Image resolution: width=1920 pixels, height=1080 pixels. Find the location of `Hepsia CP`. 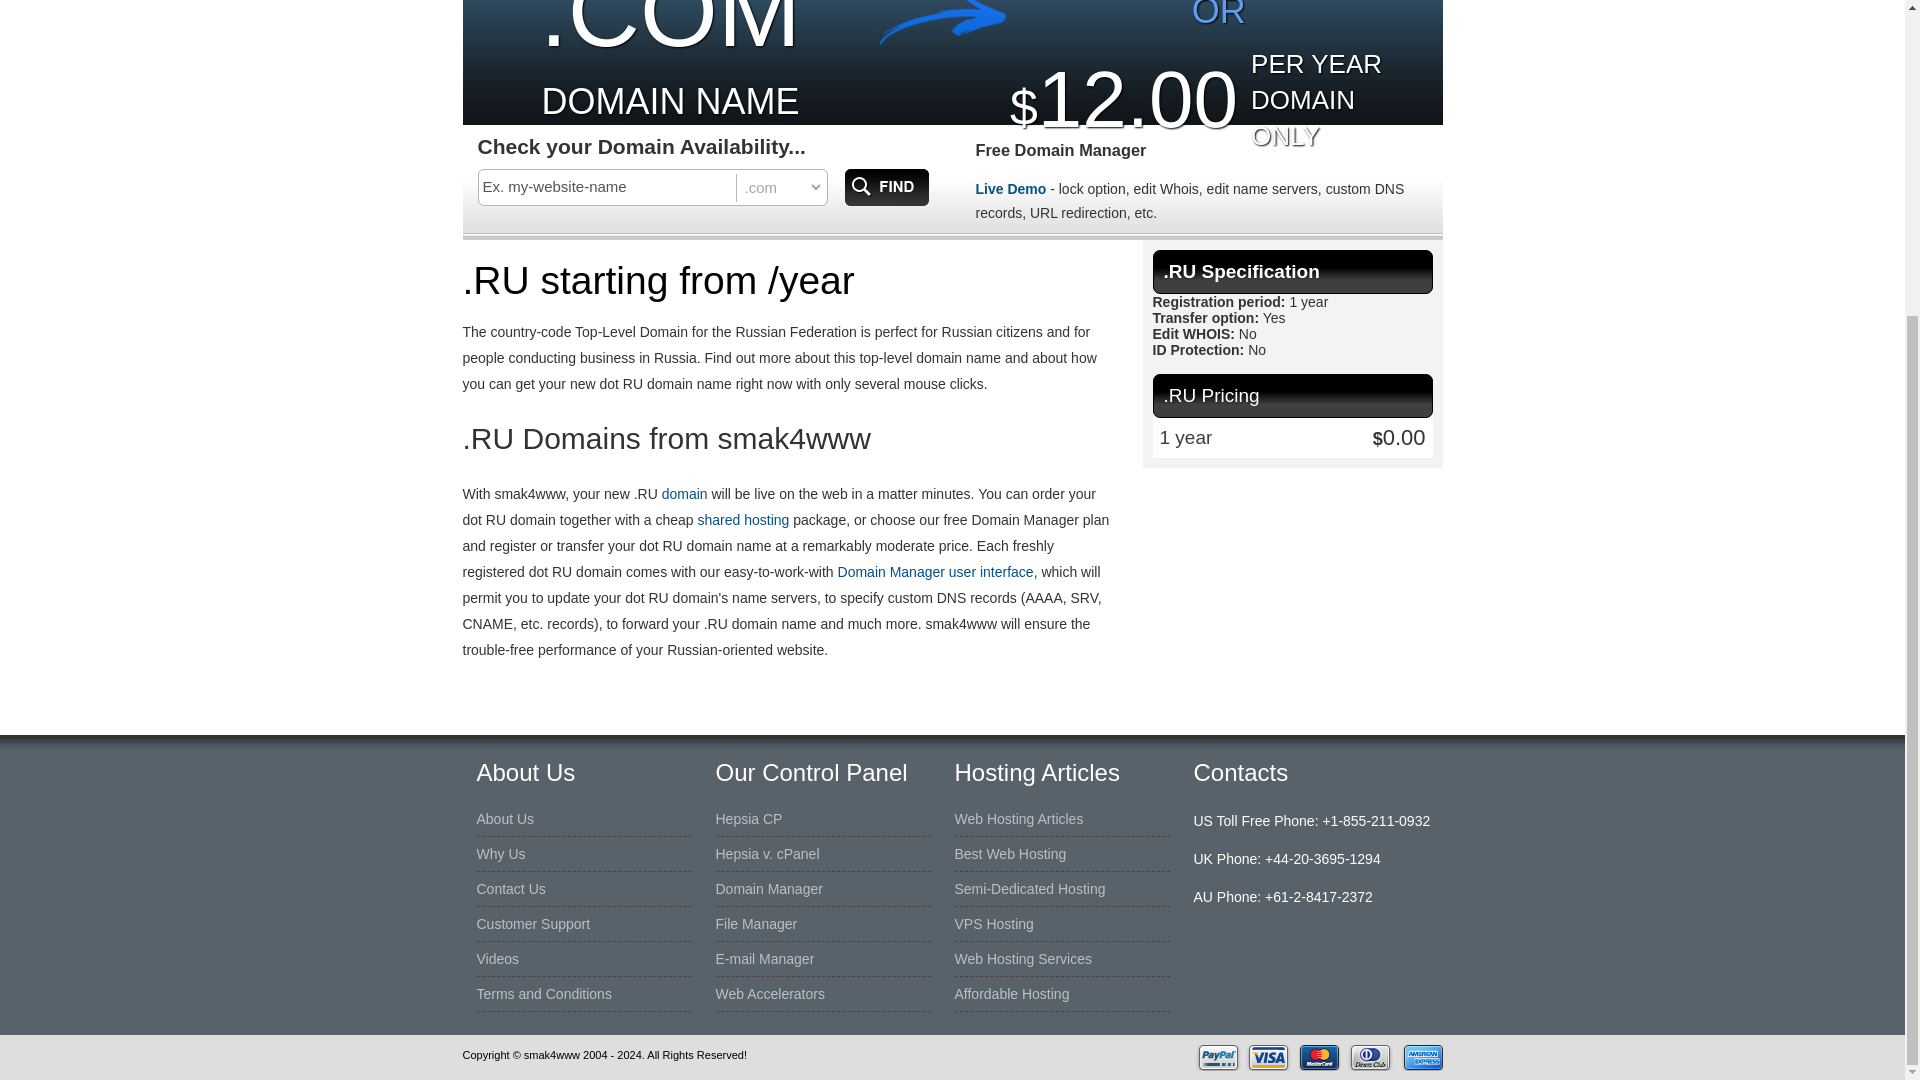

Hepsia CP is located at coordinates (750, 818).